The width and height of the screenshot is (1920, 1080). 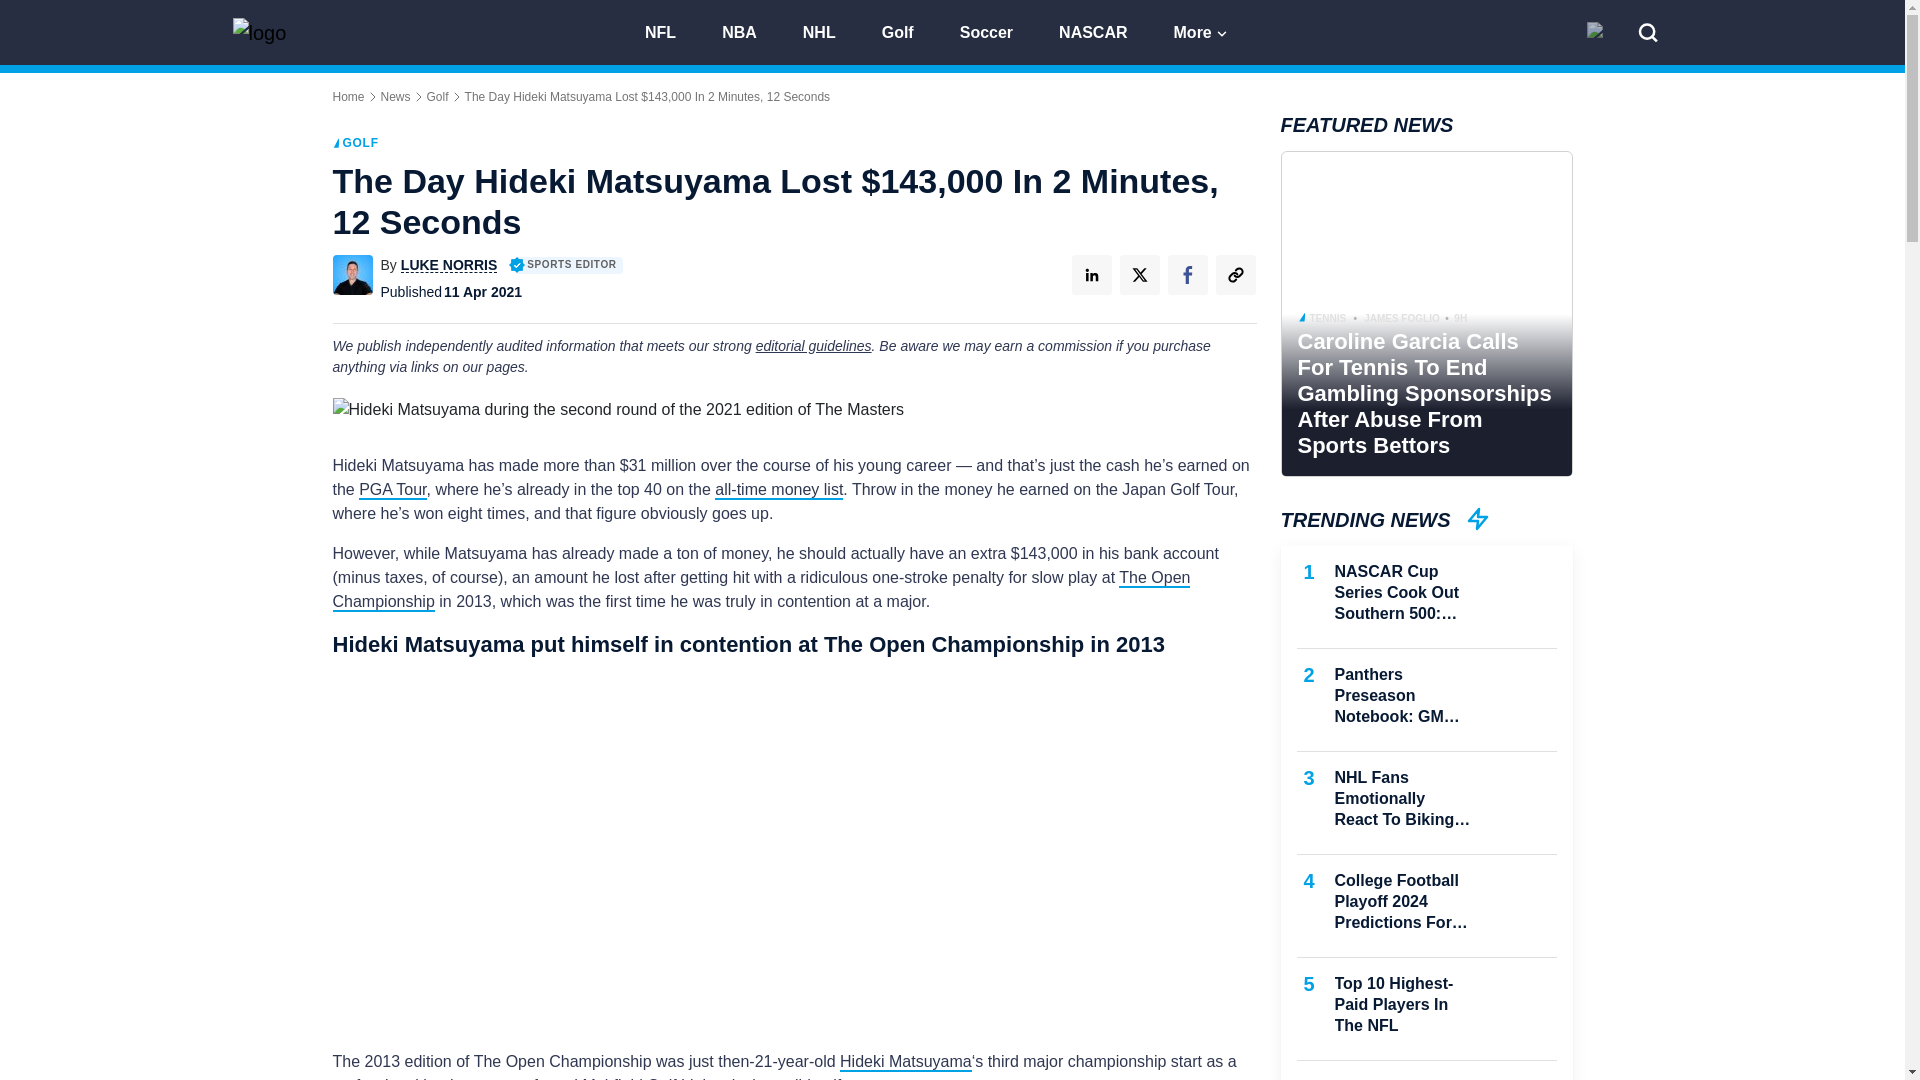 What do you see at coordinates (1102, 30) in the screenshot?
I see `NASCAR` at bounding box center [1102, 30].